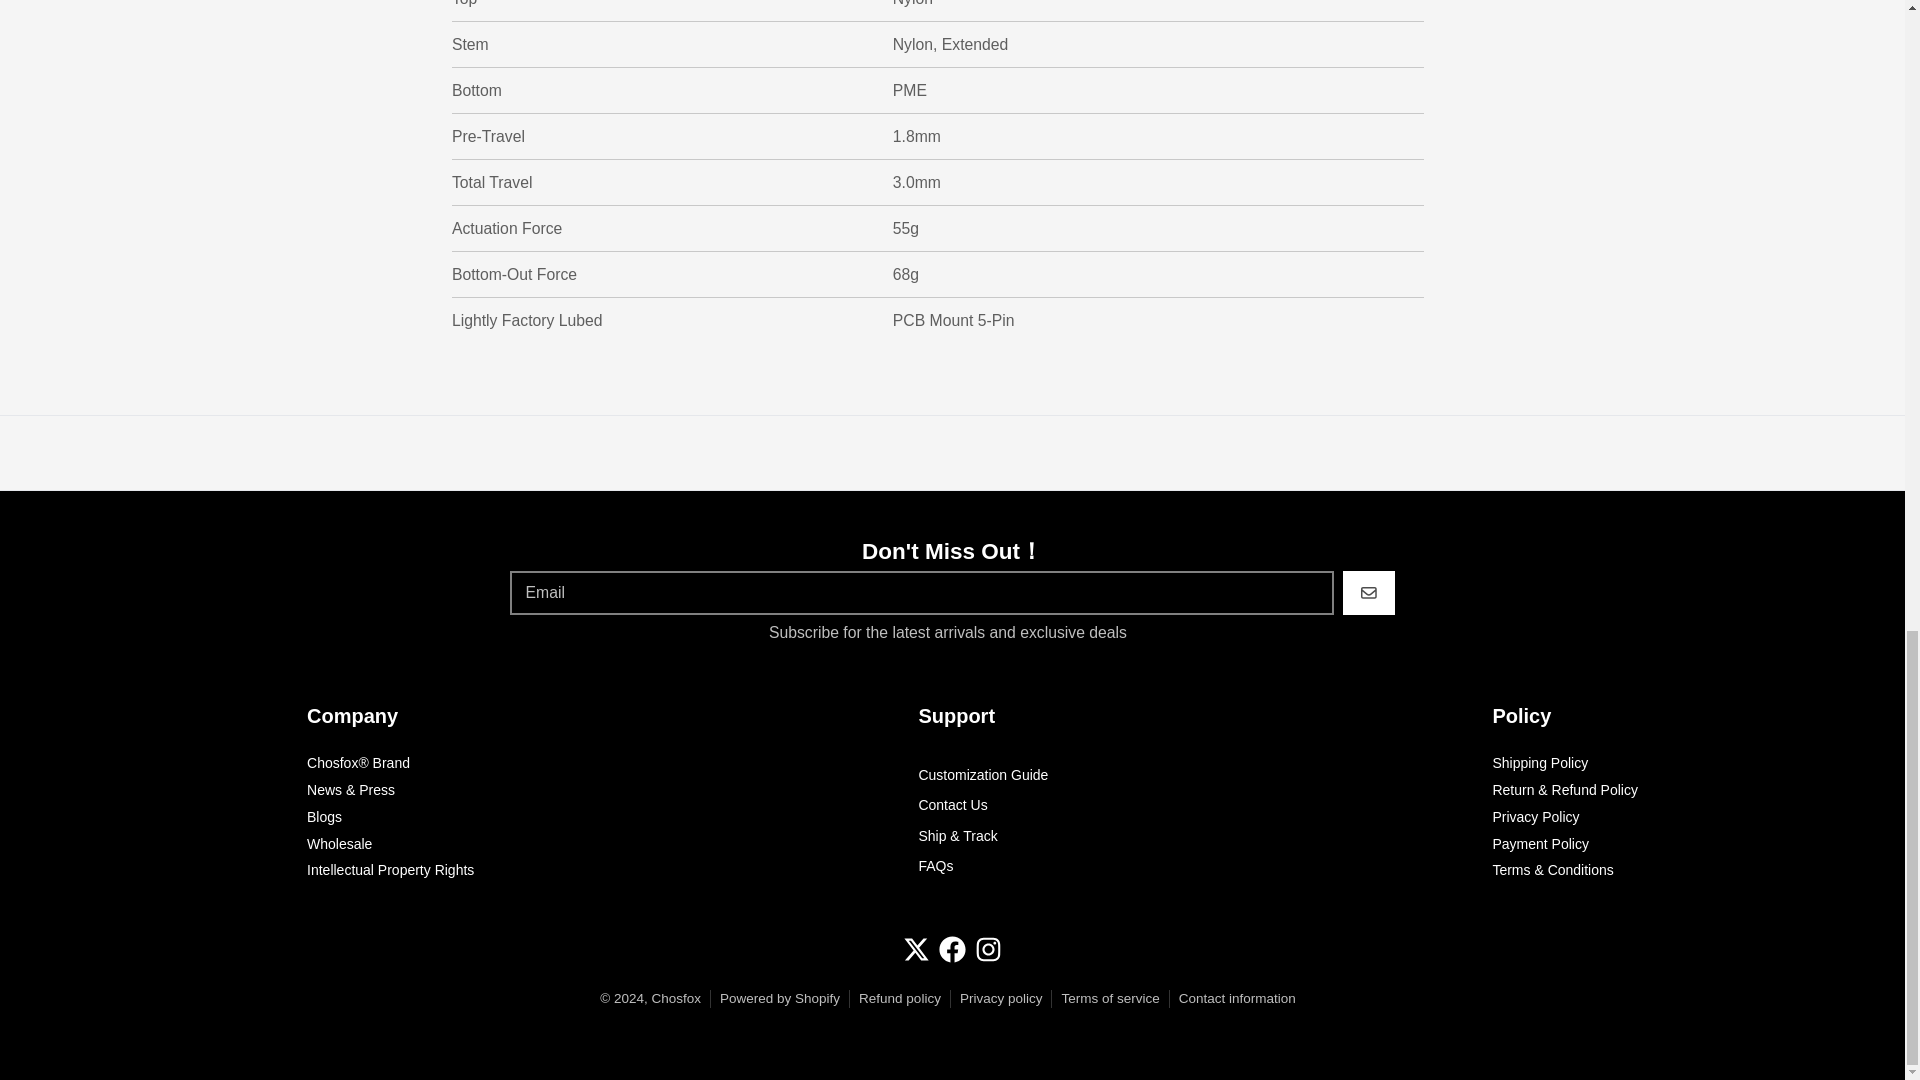 This screenshot has height=1080, width=1920. Describe the element at coordinates (988, 950) in the screenshot. I see `Instagram - Chosfox` at that location.